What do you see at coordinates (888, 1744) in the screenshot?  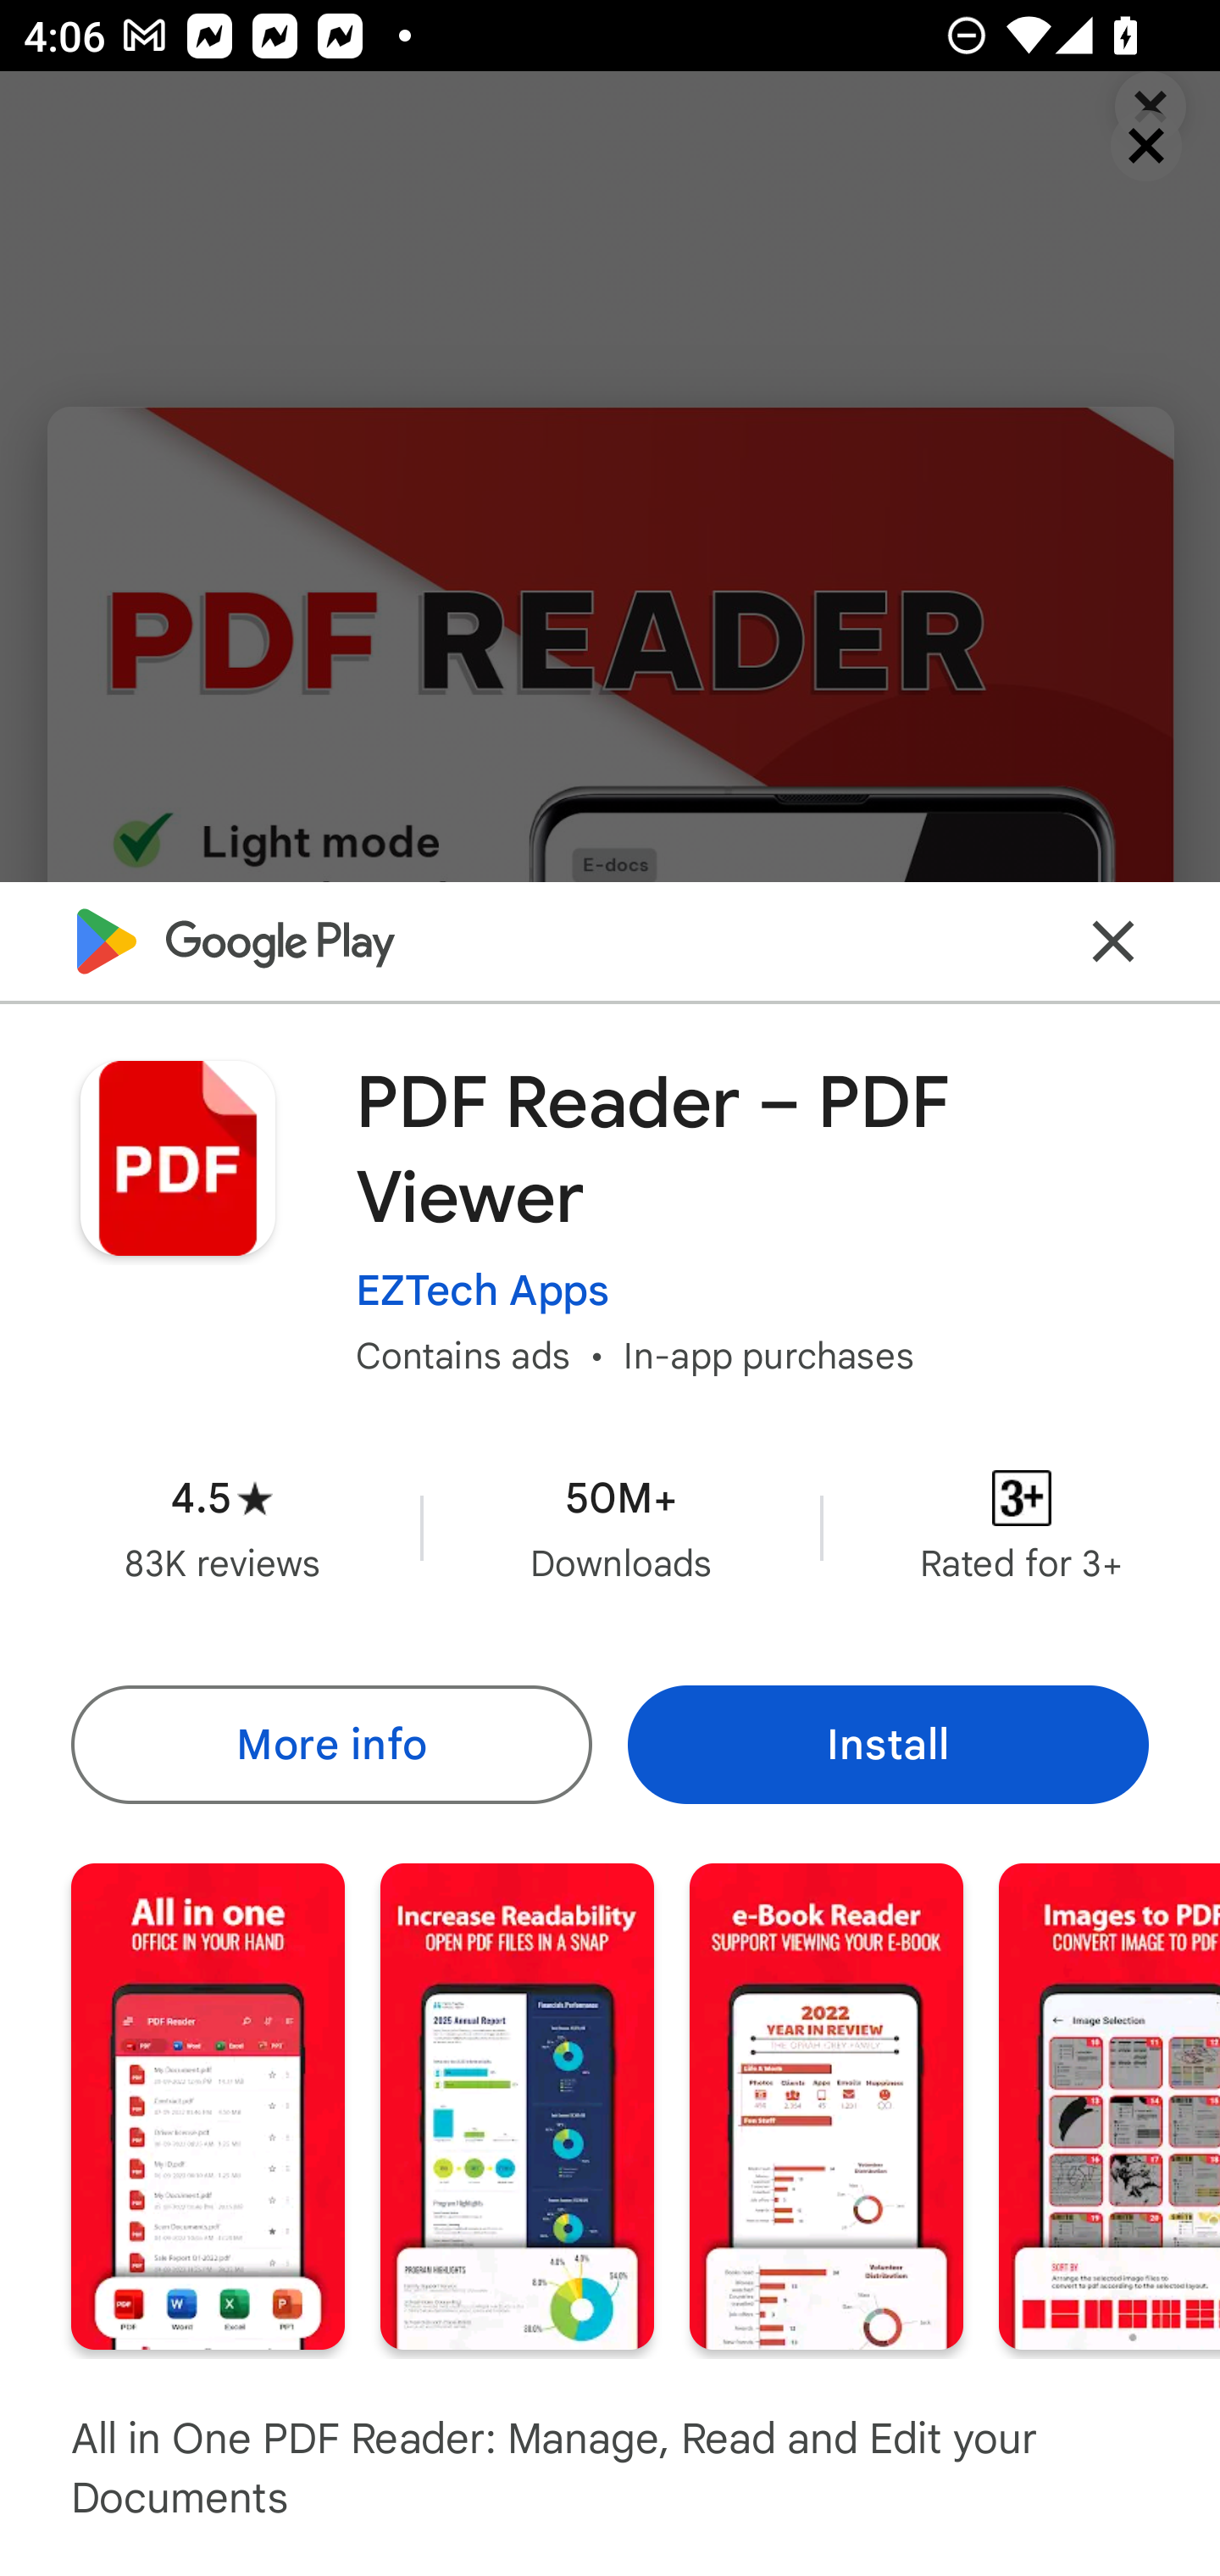 I see `Install` at bounding box center [888, 1744].